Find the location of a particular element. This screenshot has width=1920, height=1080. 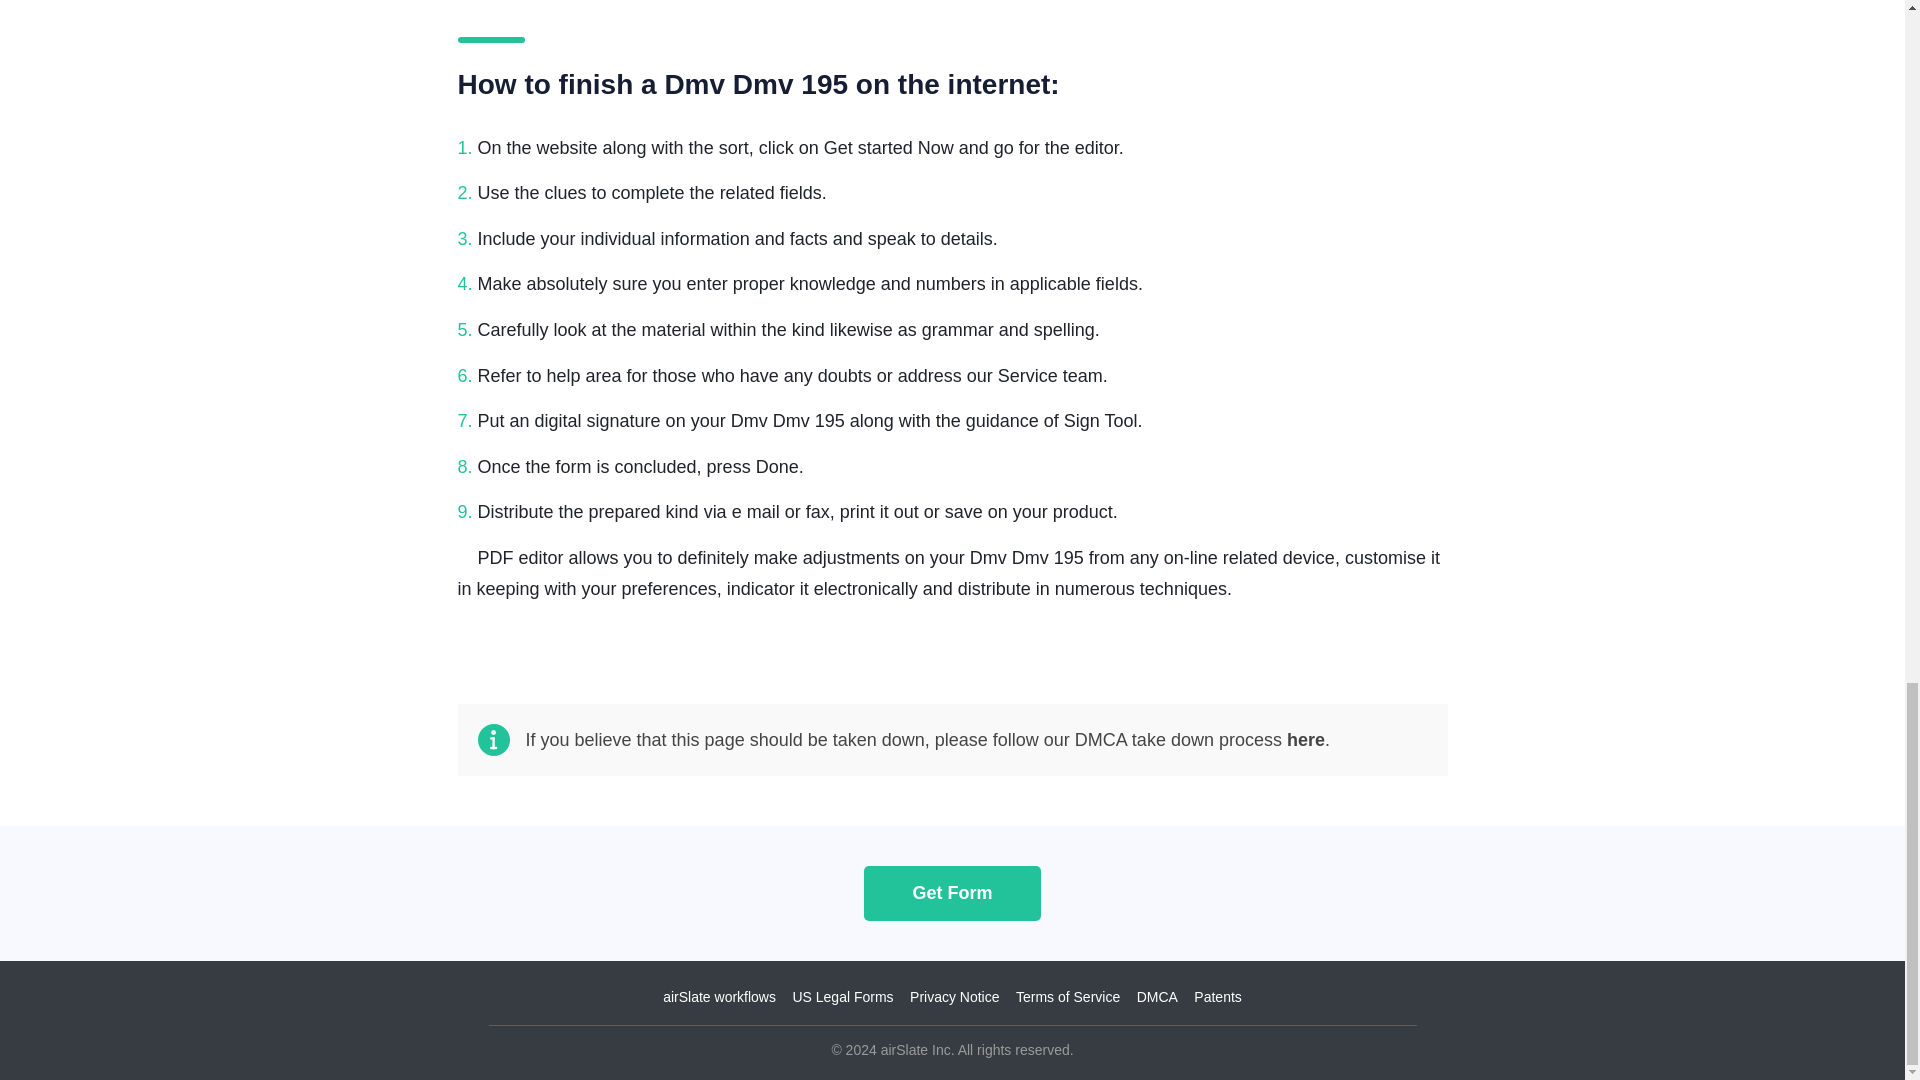

Privacy Notice is located at coordinates (954, 997).